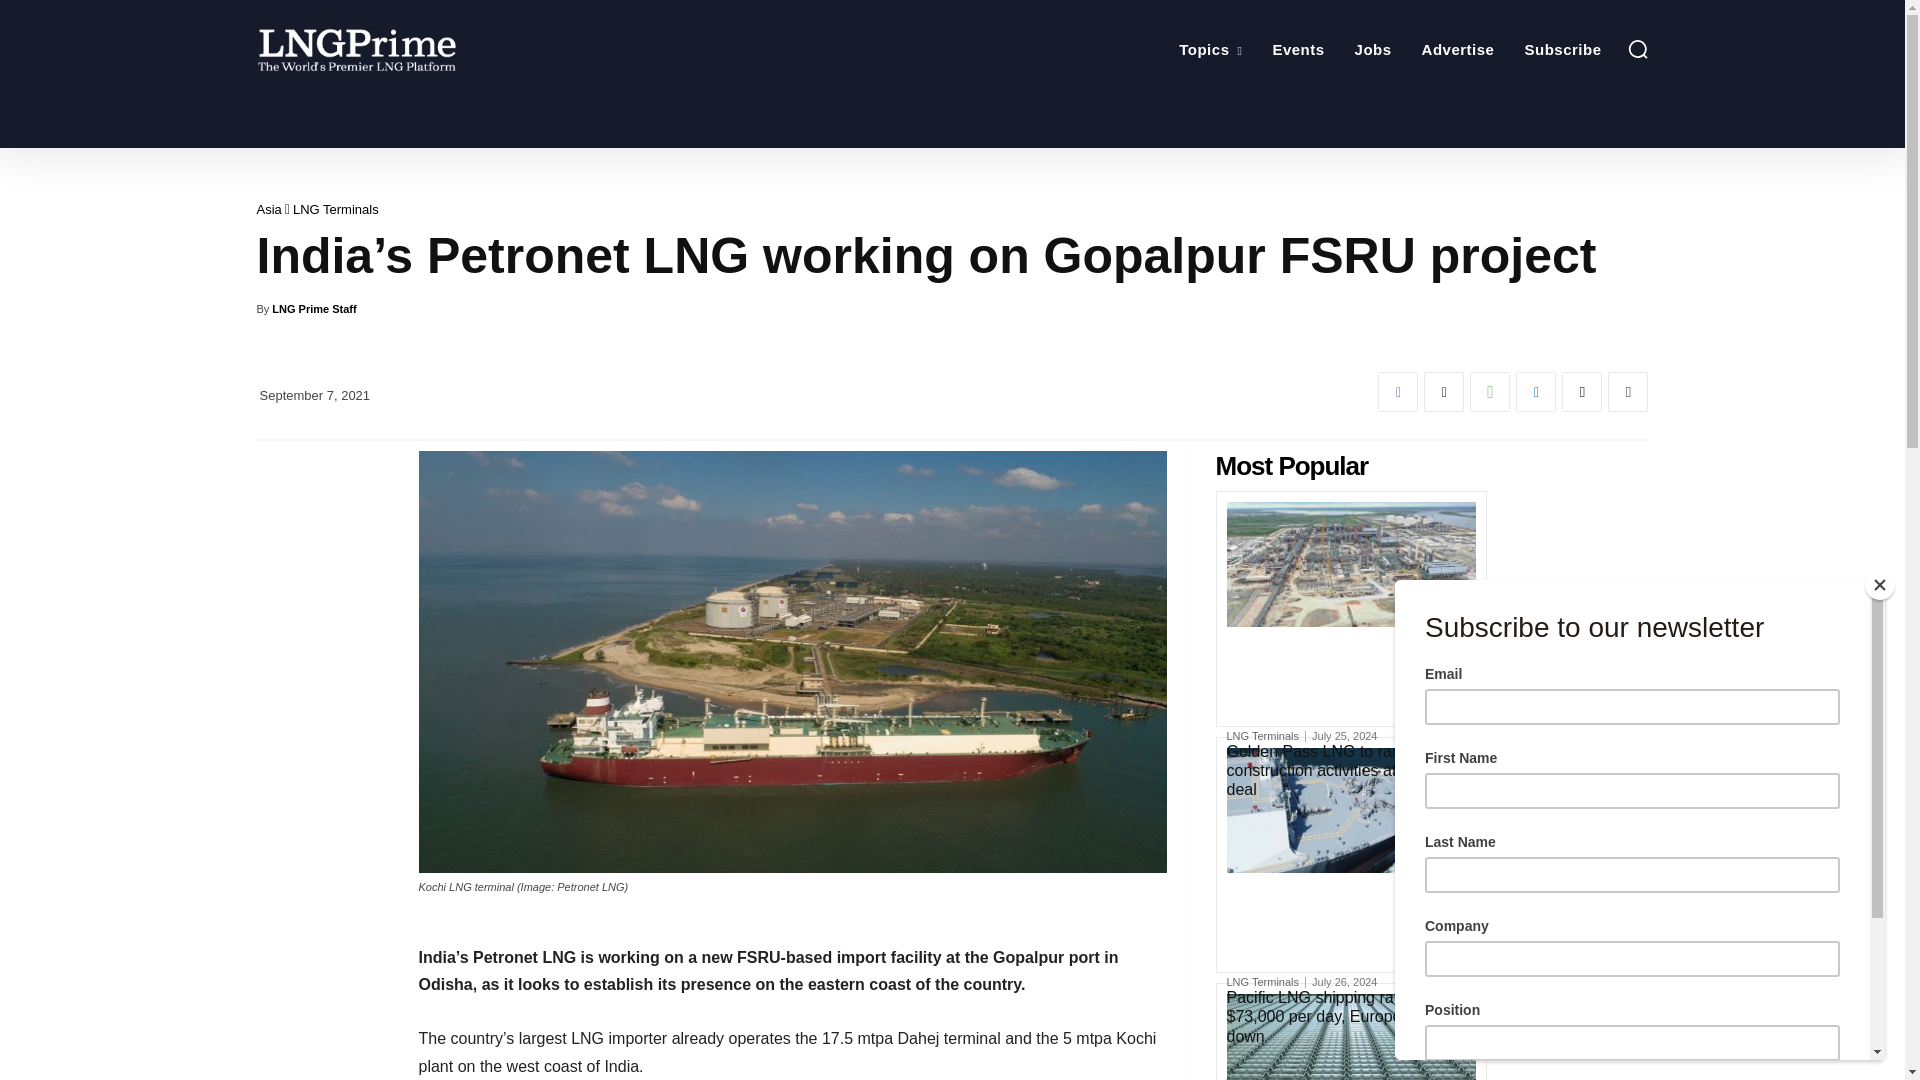  Describe the element at coordinates (1490, 391) in the screenshot. I see `WhatsApp` at that location.